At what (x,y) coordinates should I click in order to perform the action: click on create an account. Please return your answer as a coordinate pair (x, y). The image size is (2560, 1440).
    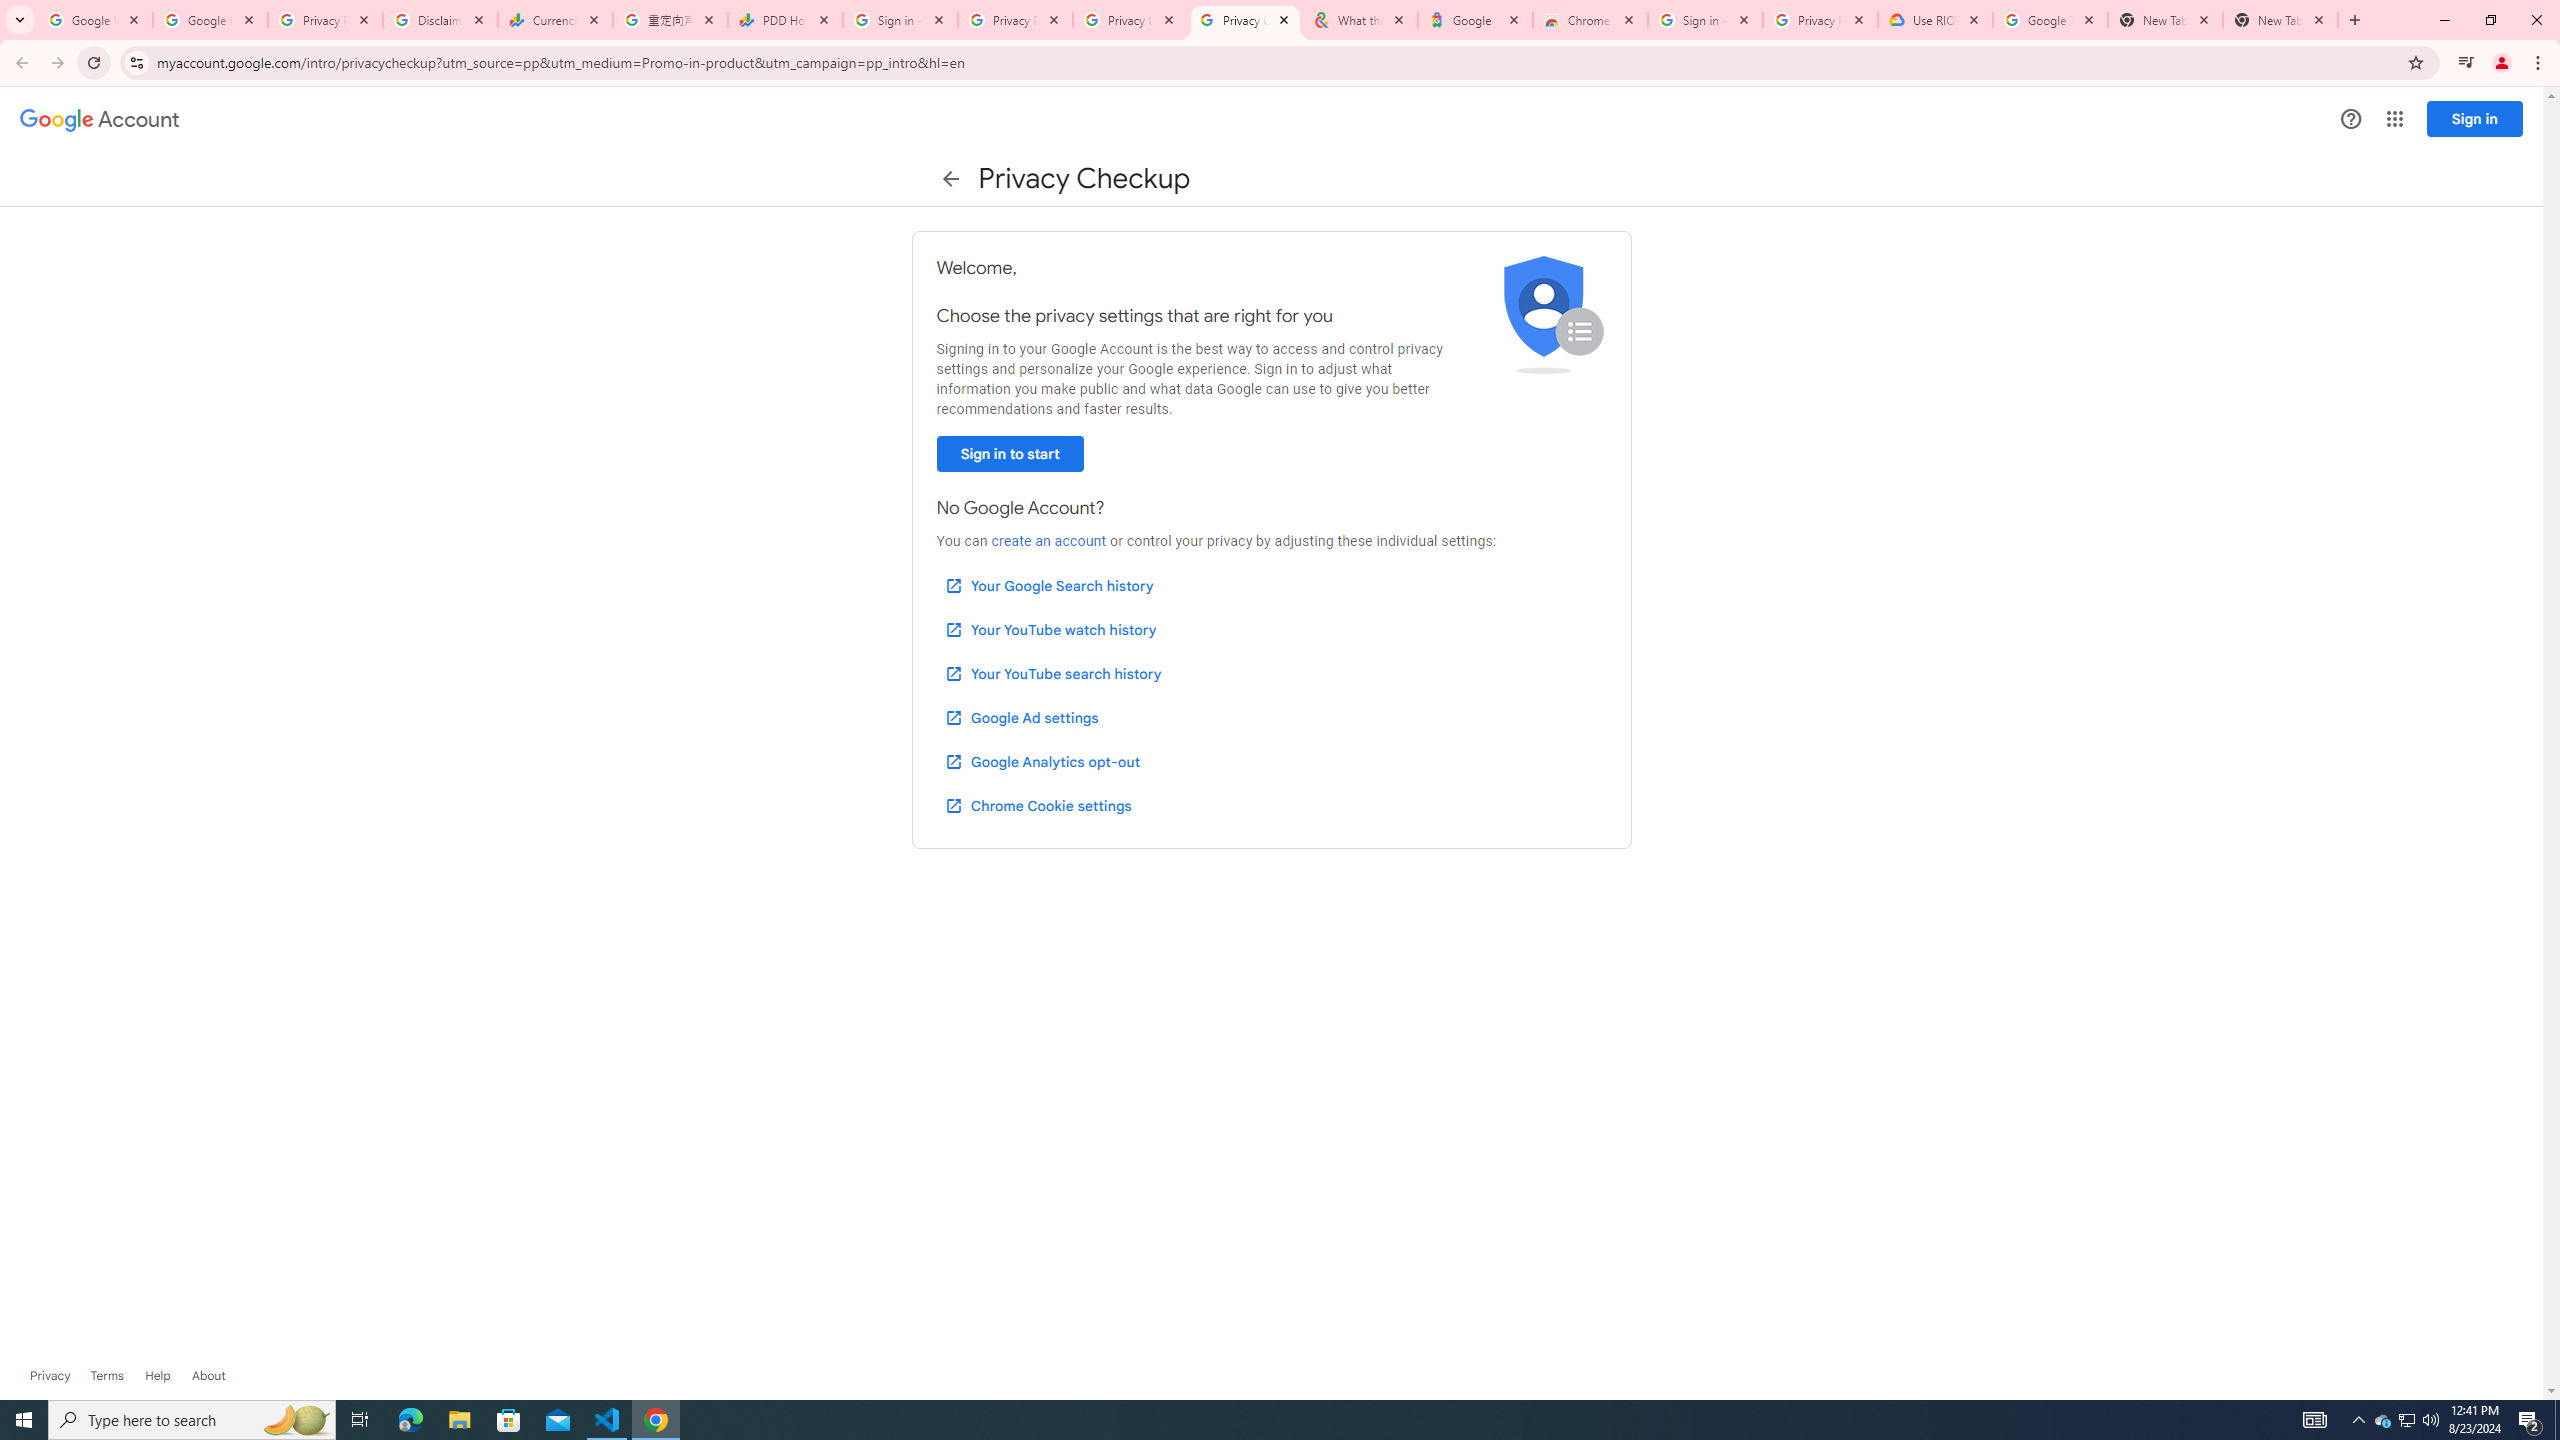
    Looking at the image, I should click on (1048, 541).